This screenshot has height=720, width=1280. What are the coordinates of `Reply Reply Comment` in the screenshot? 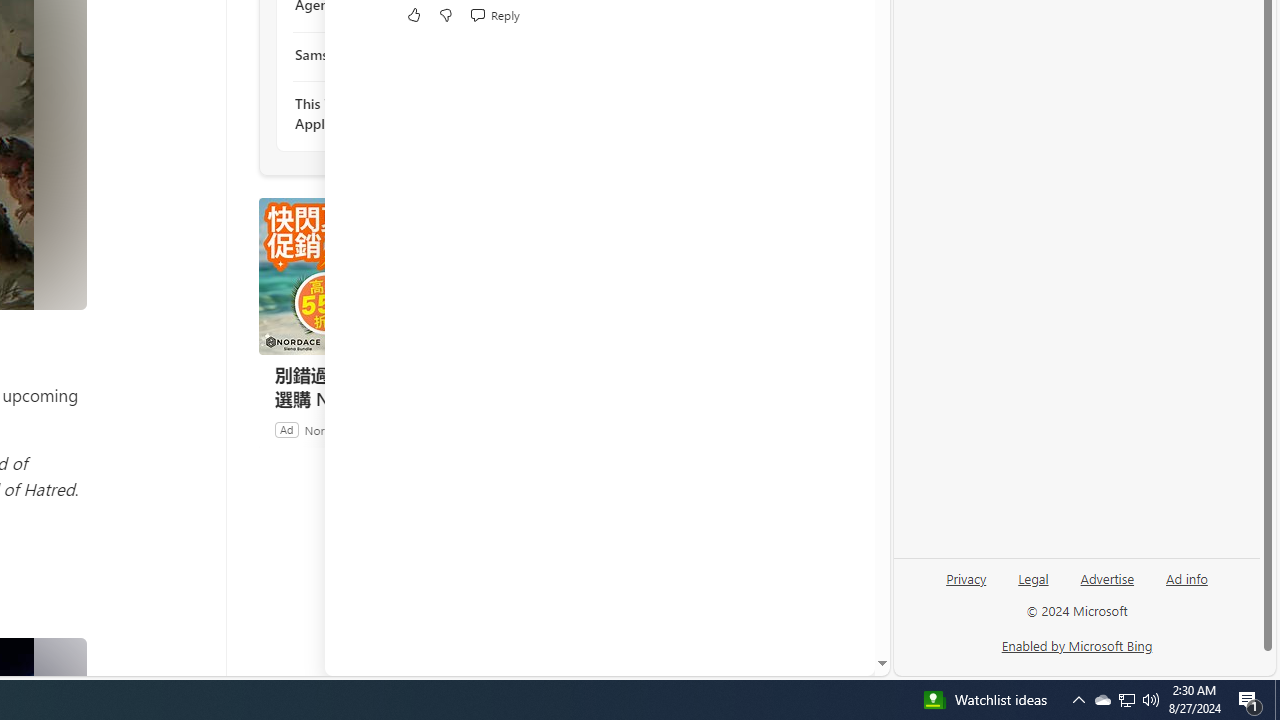 It's located at (494, 14).